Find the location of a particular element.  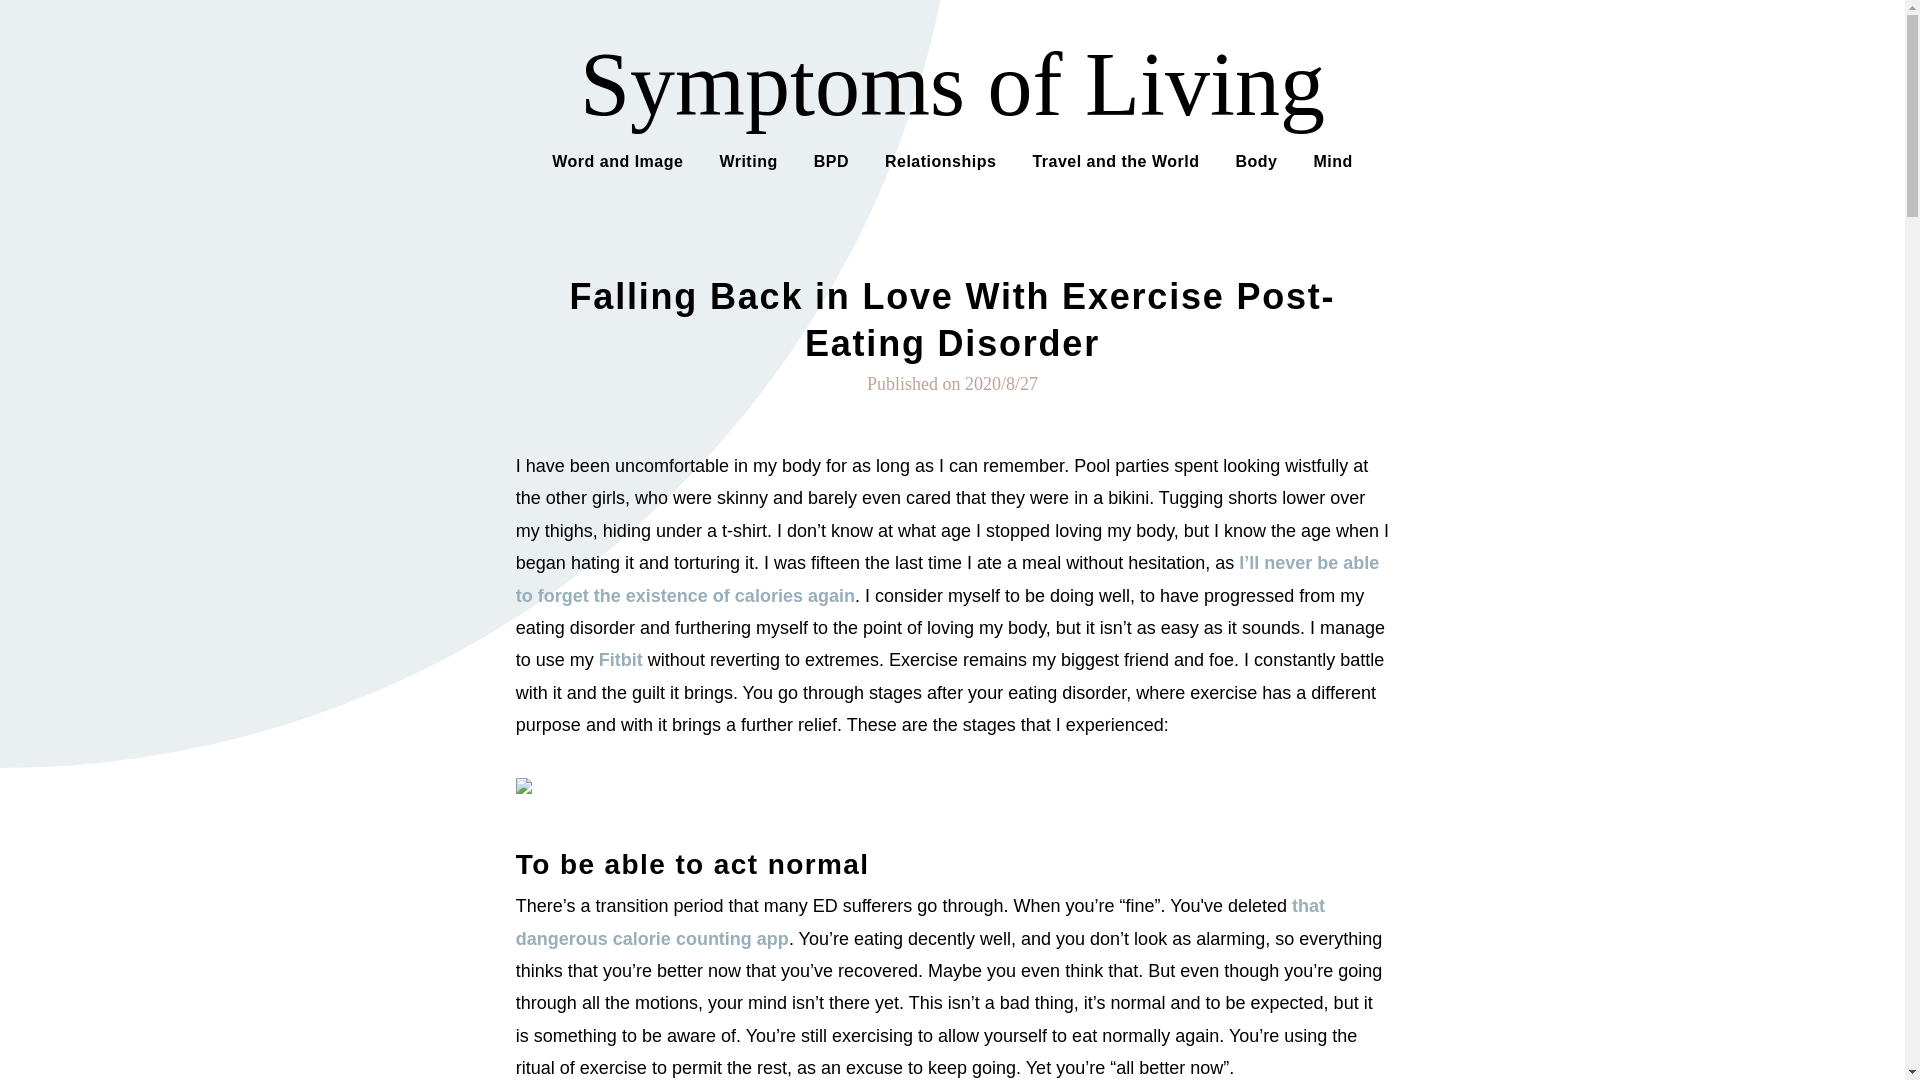

Word and Image is located at coordinates (618, 160).